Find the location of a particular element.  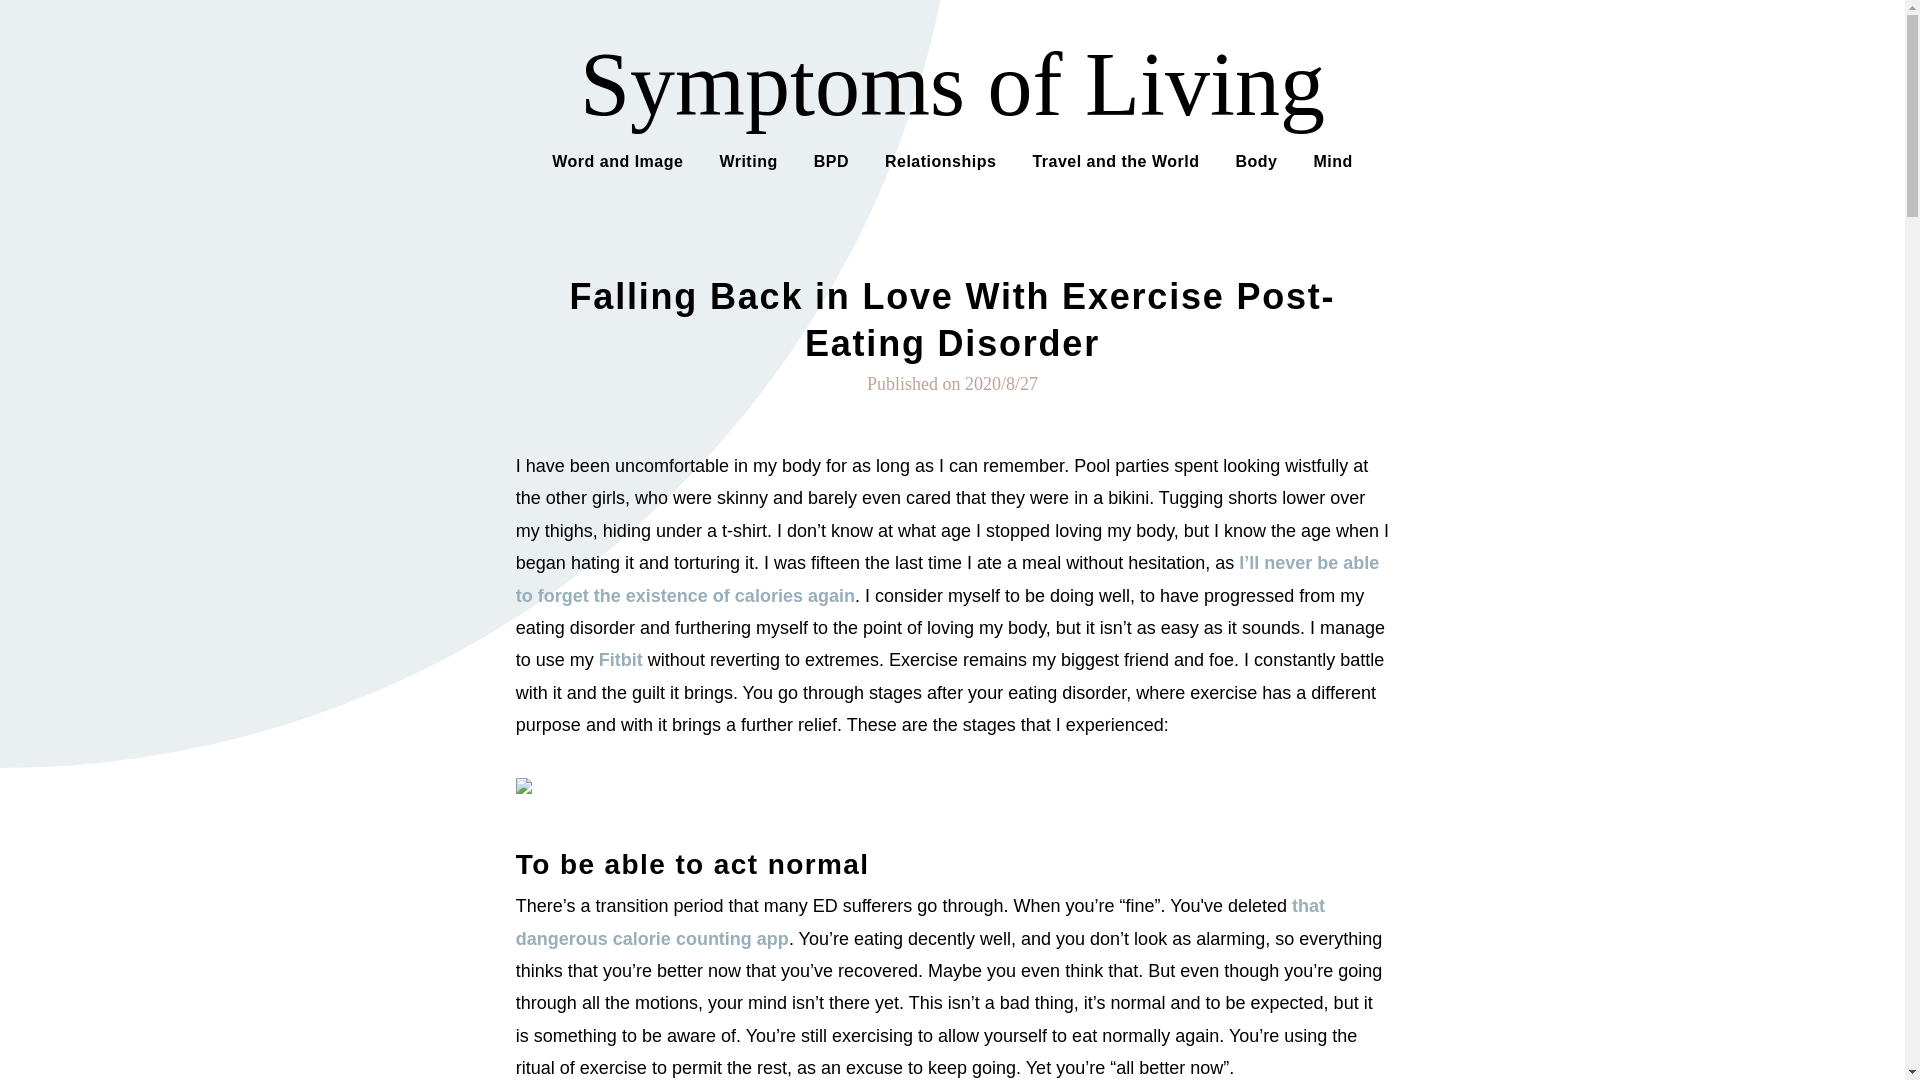

Word and Image is located at coordinates (618, 160).